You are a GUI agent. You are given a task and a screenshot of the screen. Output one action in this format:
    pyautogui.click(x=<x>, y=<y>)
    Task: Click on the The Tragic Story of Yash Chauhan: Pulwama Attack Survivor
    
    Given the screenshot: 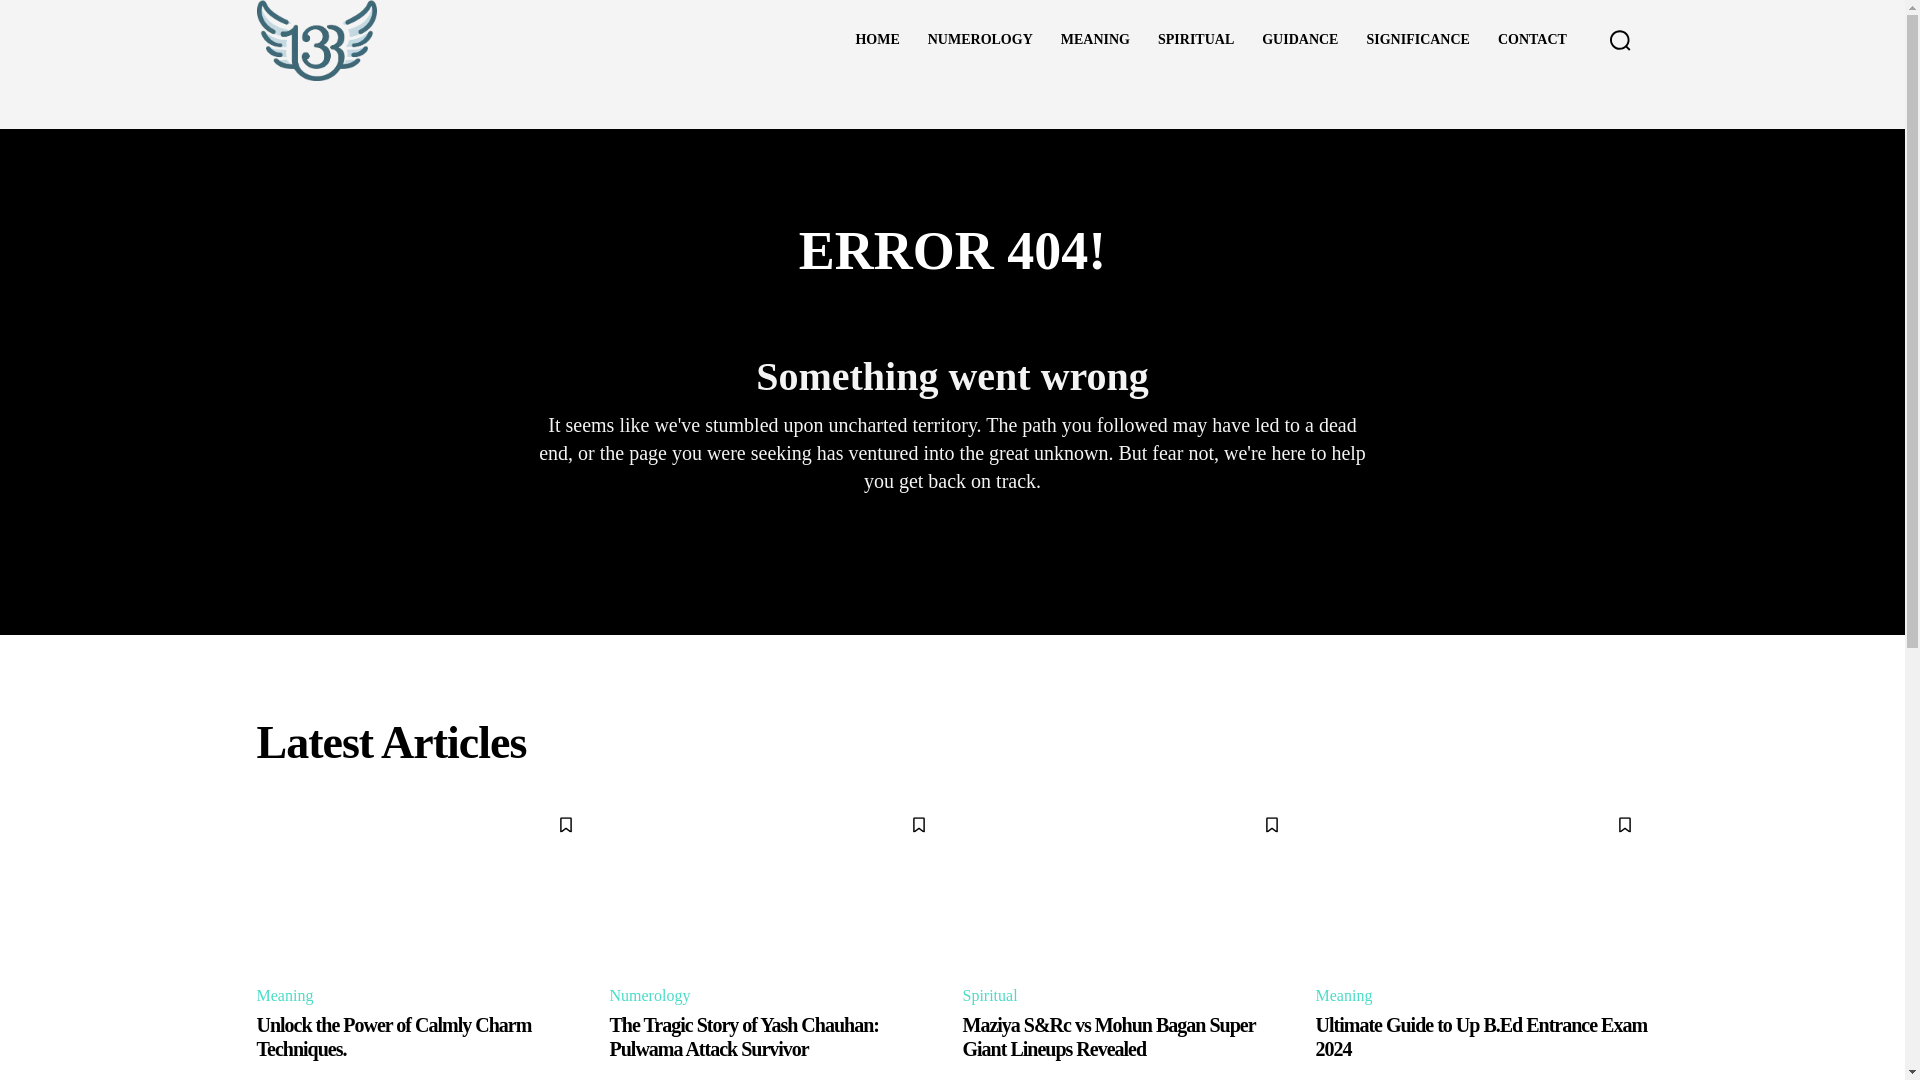 What is the action you would take?
    pyautogui.click(x=744, y=1036)
    